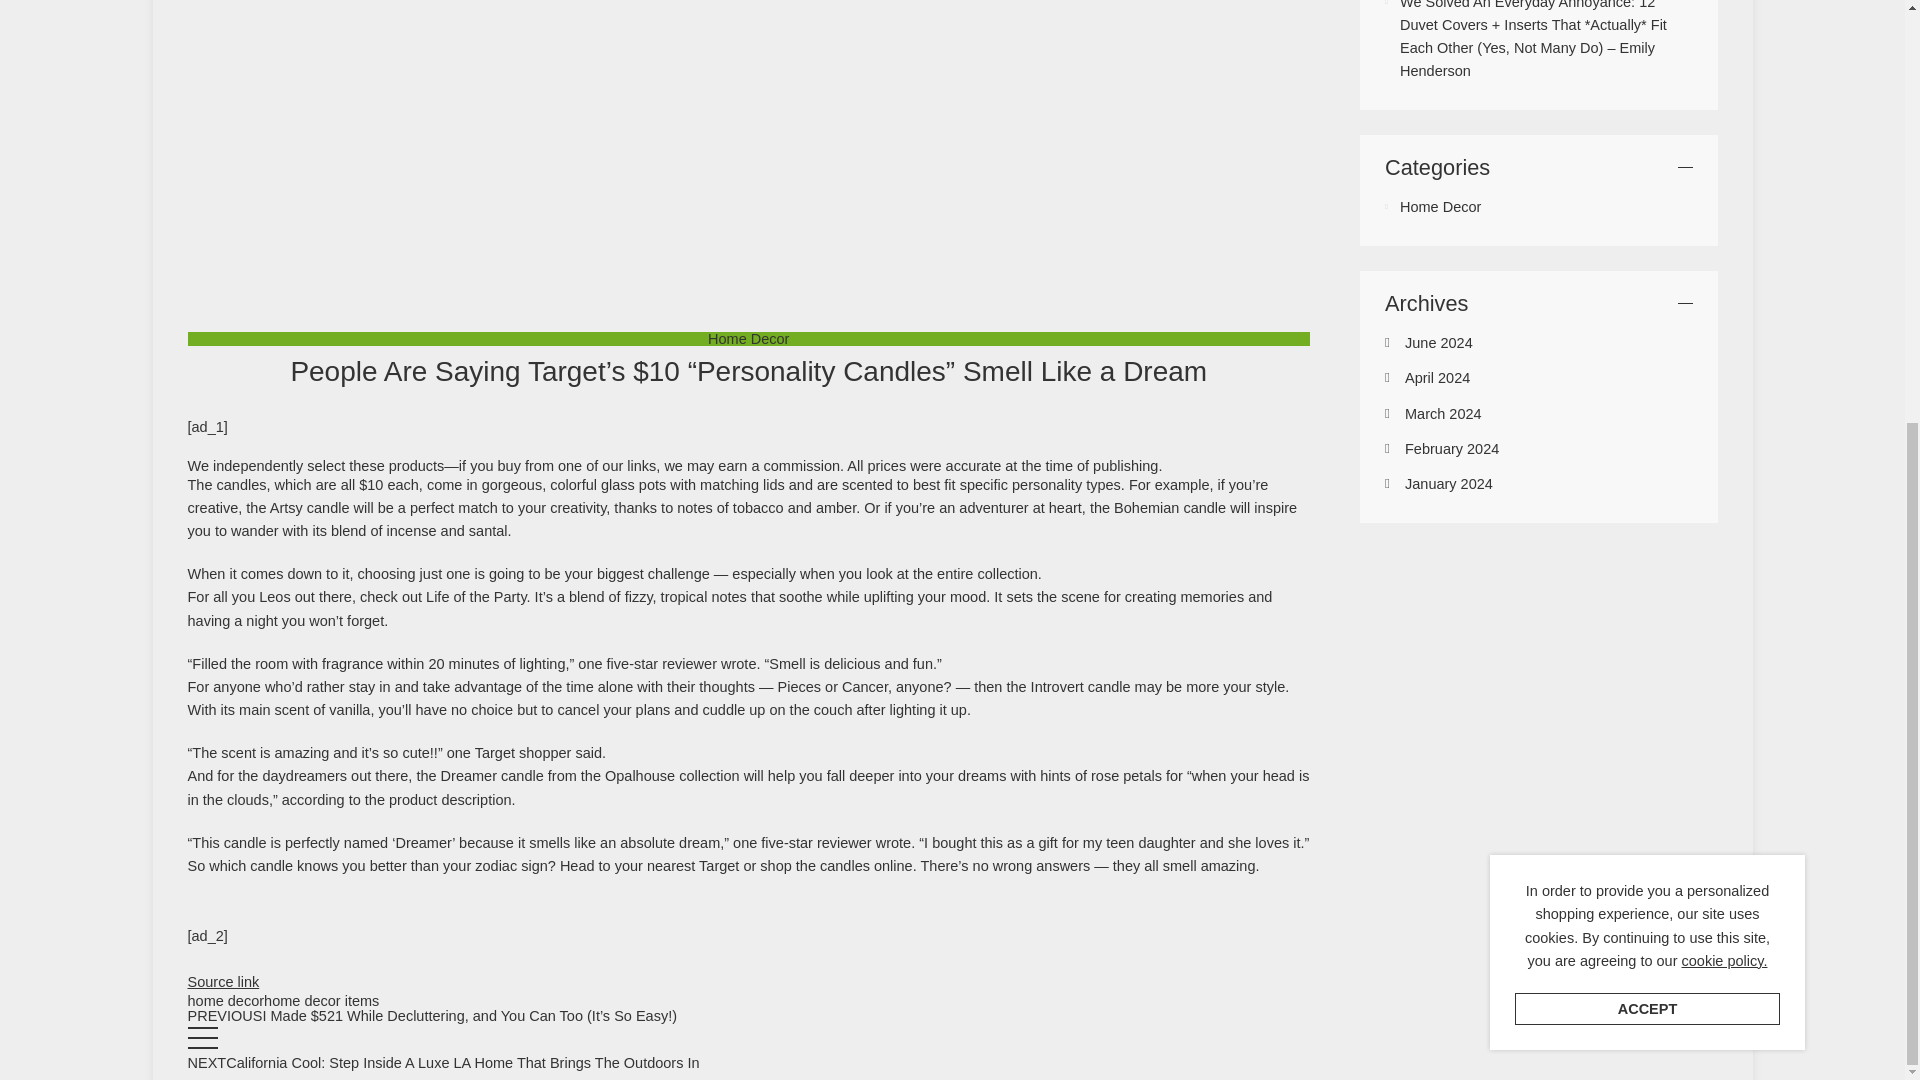 The image size is (1920, 1080). What do you see at coordinates (1438, 378) in the screenshot?
I see `April 2024` at bounding box center [1438, 378].